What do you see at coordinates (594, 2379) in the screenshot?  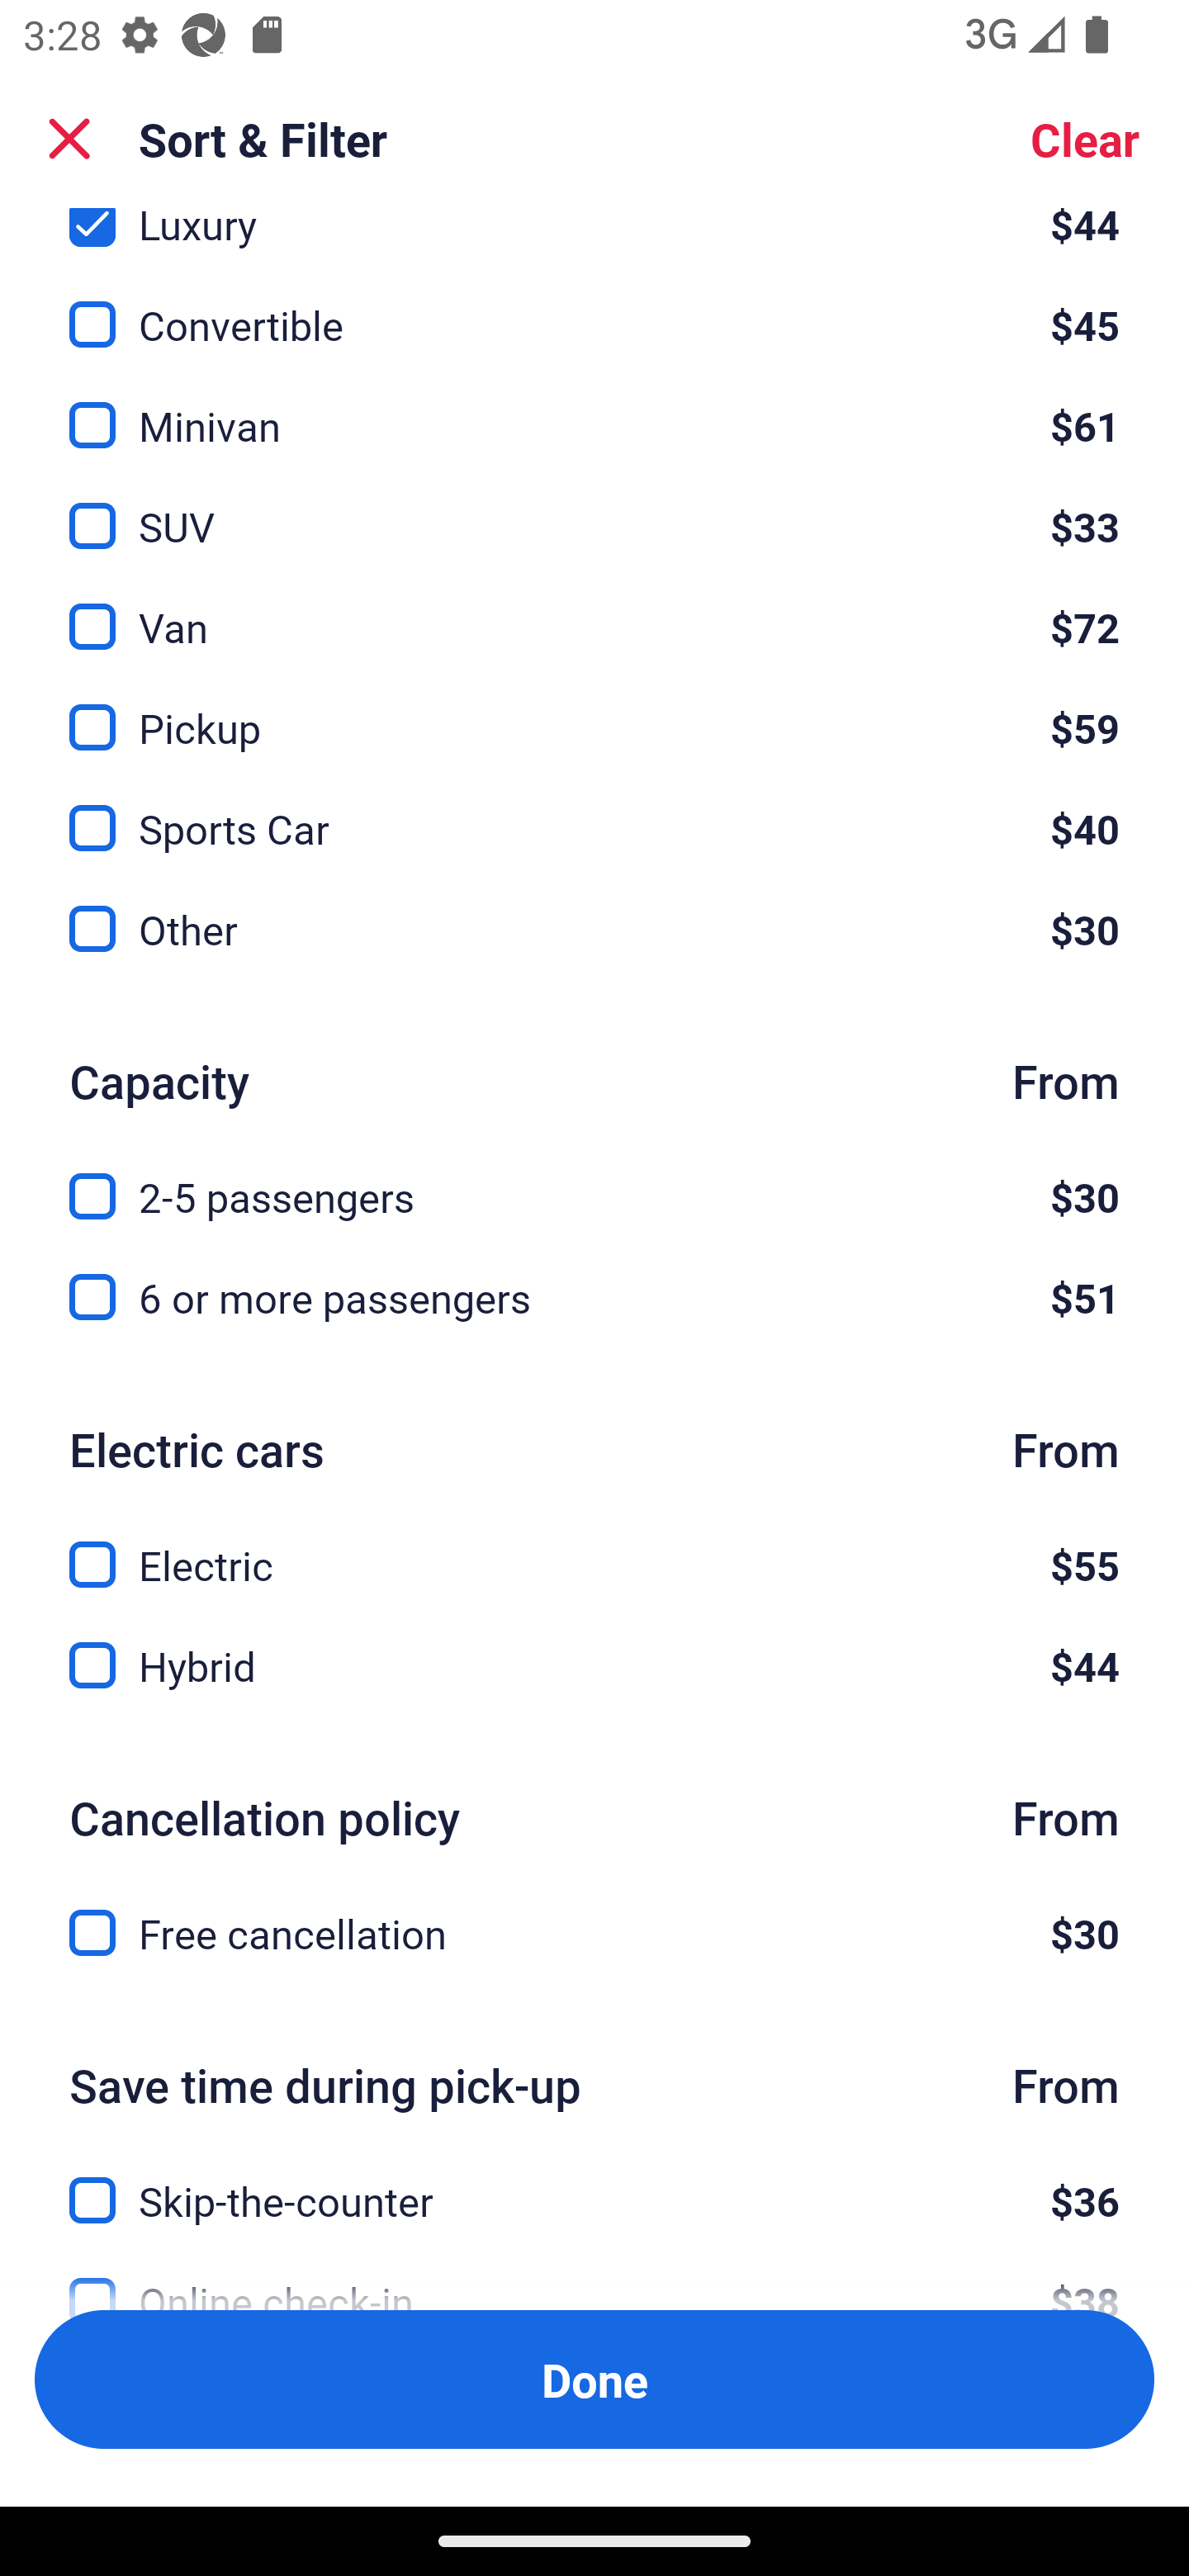 I see `Apply and close Sort and Filter Done` at bounding box center [594, 2379].